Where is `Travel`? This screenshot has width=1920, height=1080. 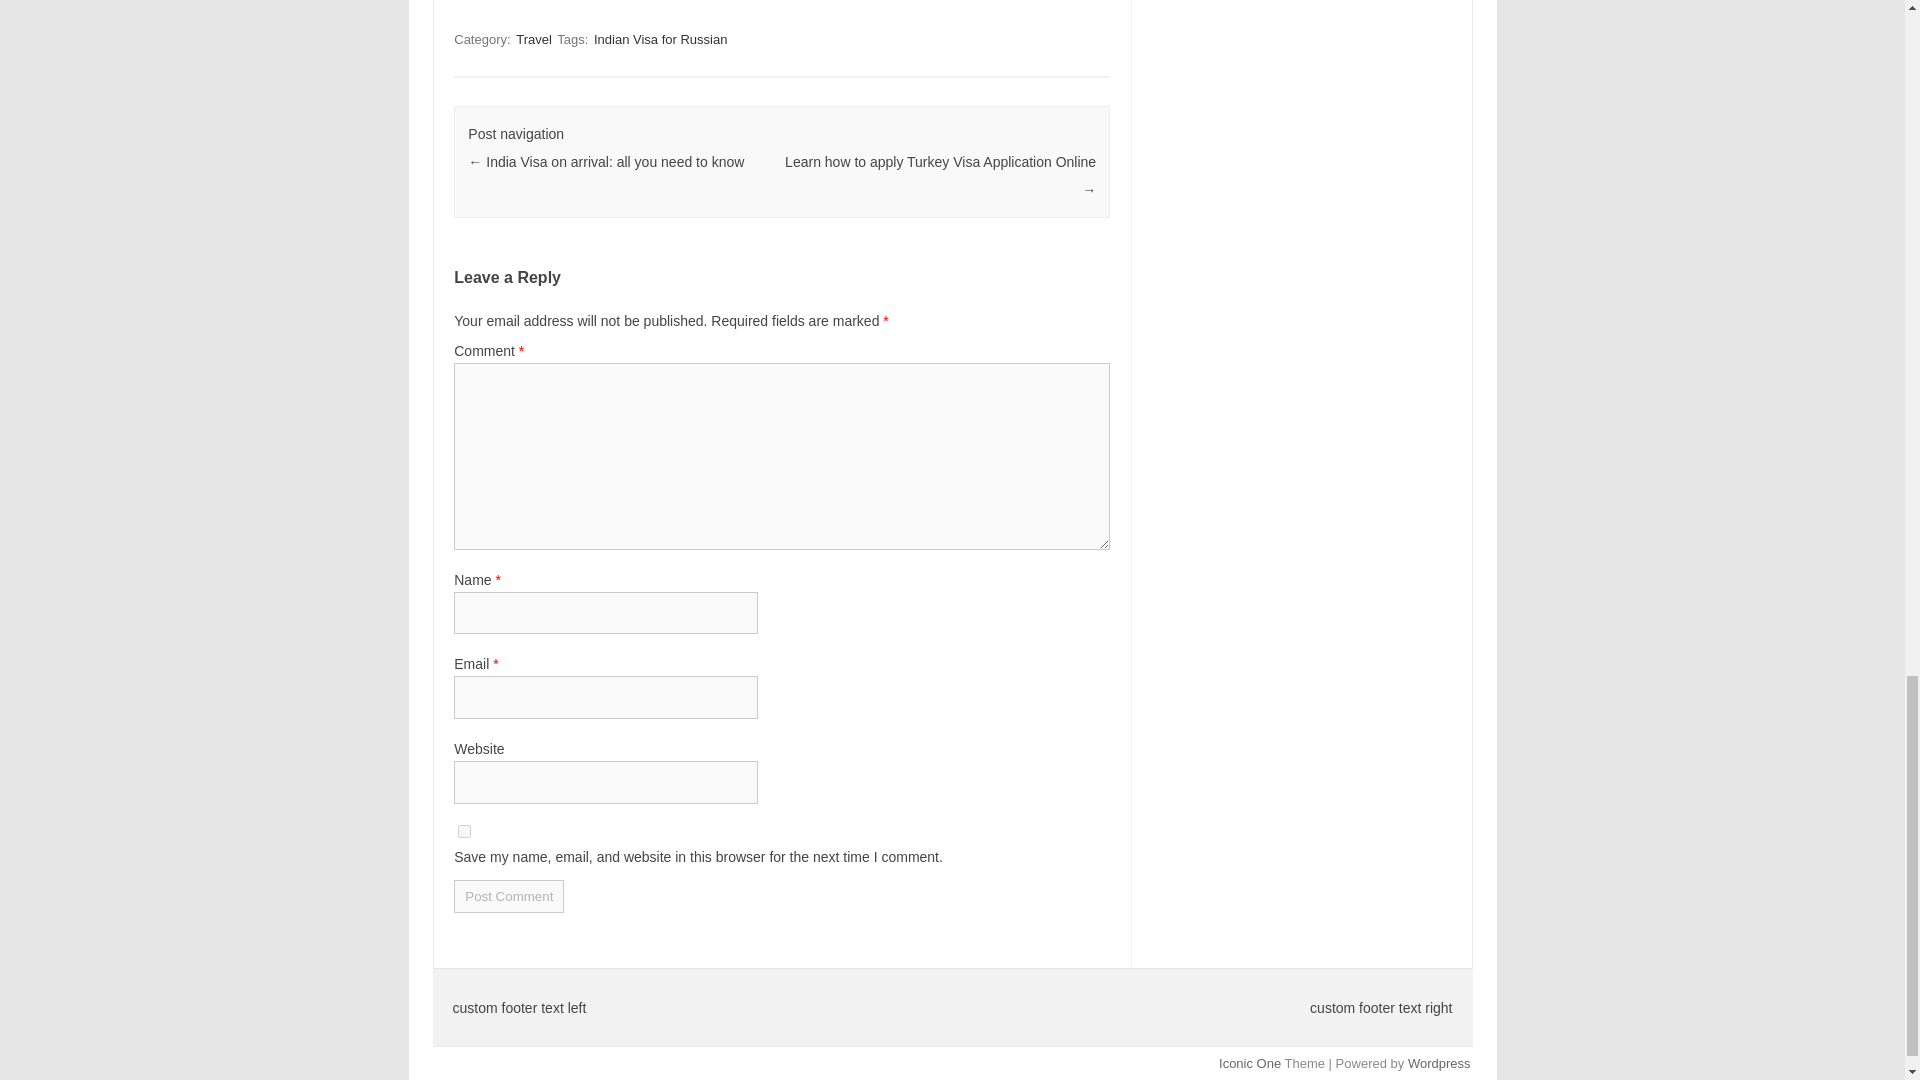 Travel is located at coordinates (534, 39).